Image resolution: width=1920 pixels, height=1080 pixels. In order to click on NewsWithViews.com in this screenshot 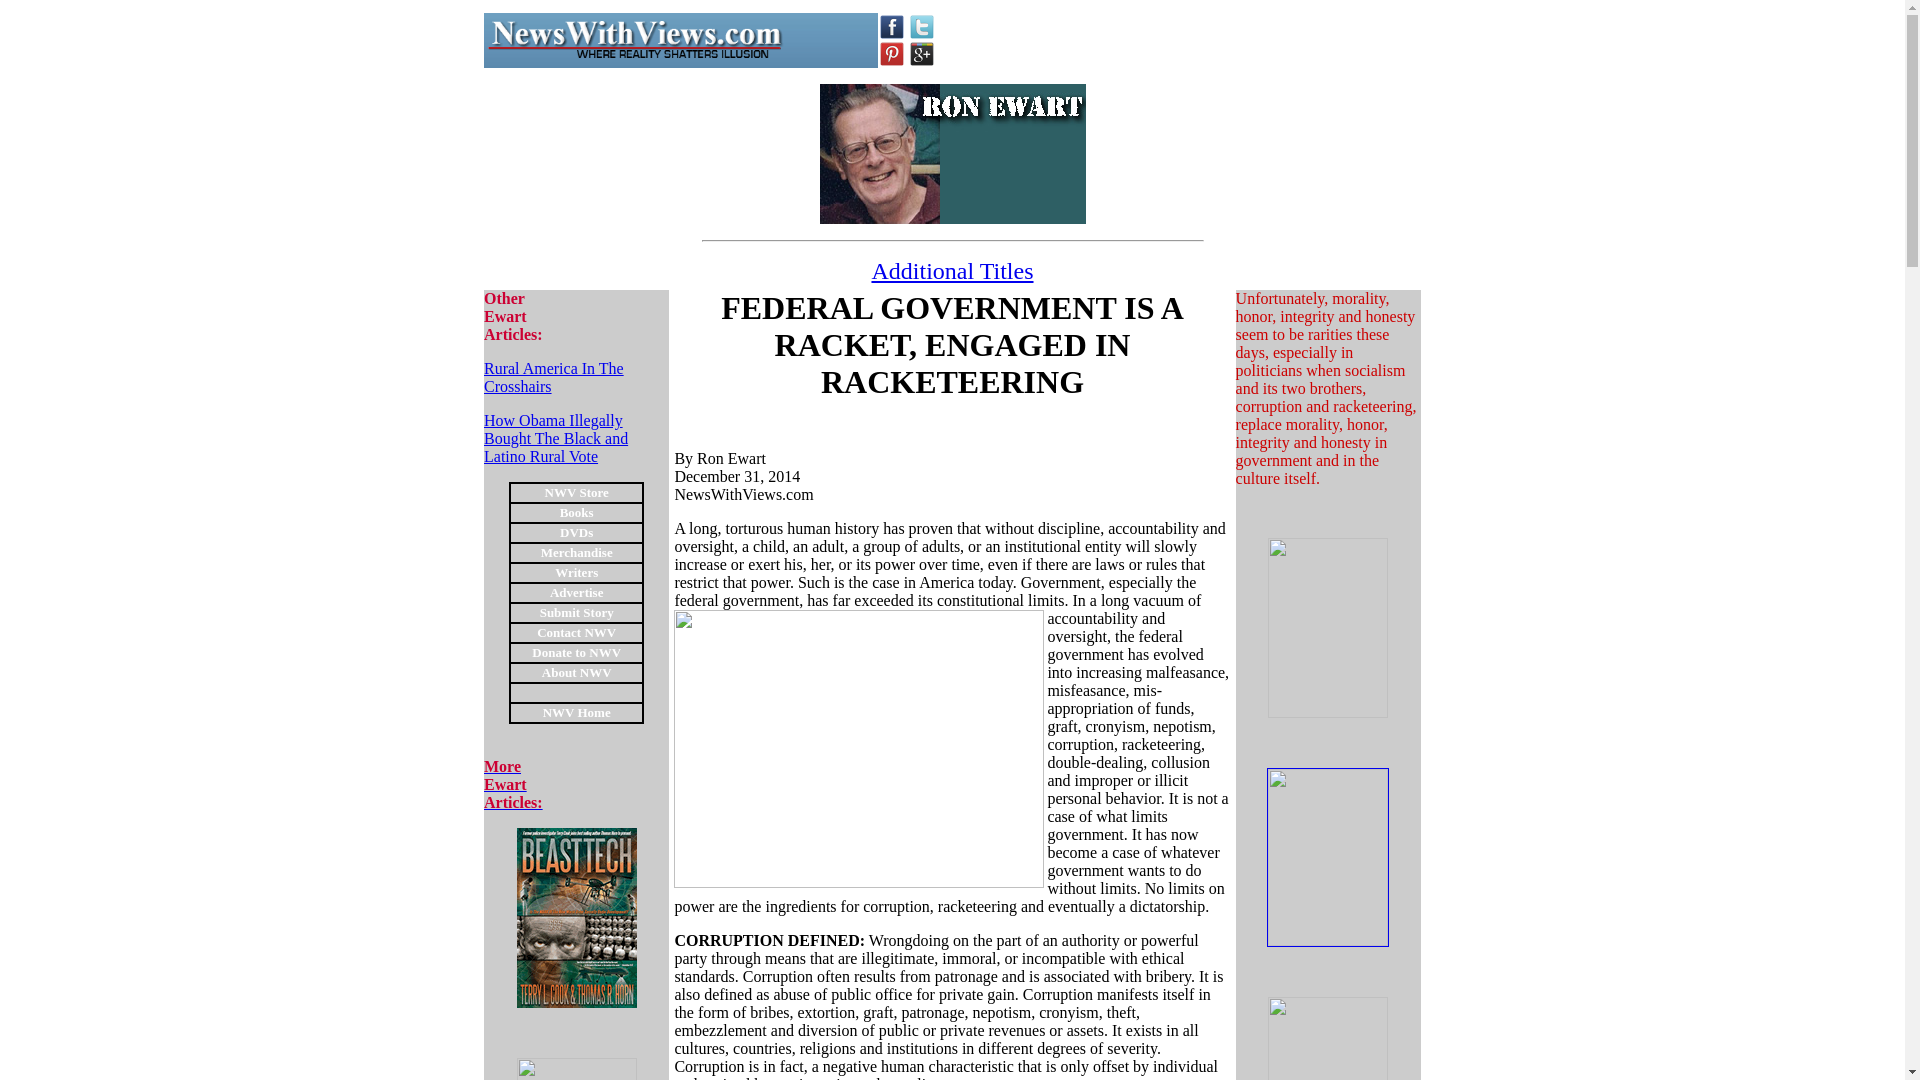, I will do `click(513, 784)`.